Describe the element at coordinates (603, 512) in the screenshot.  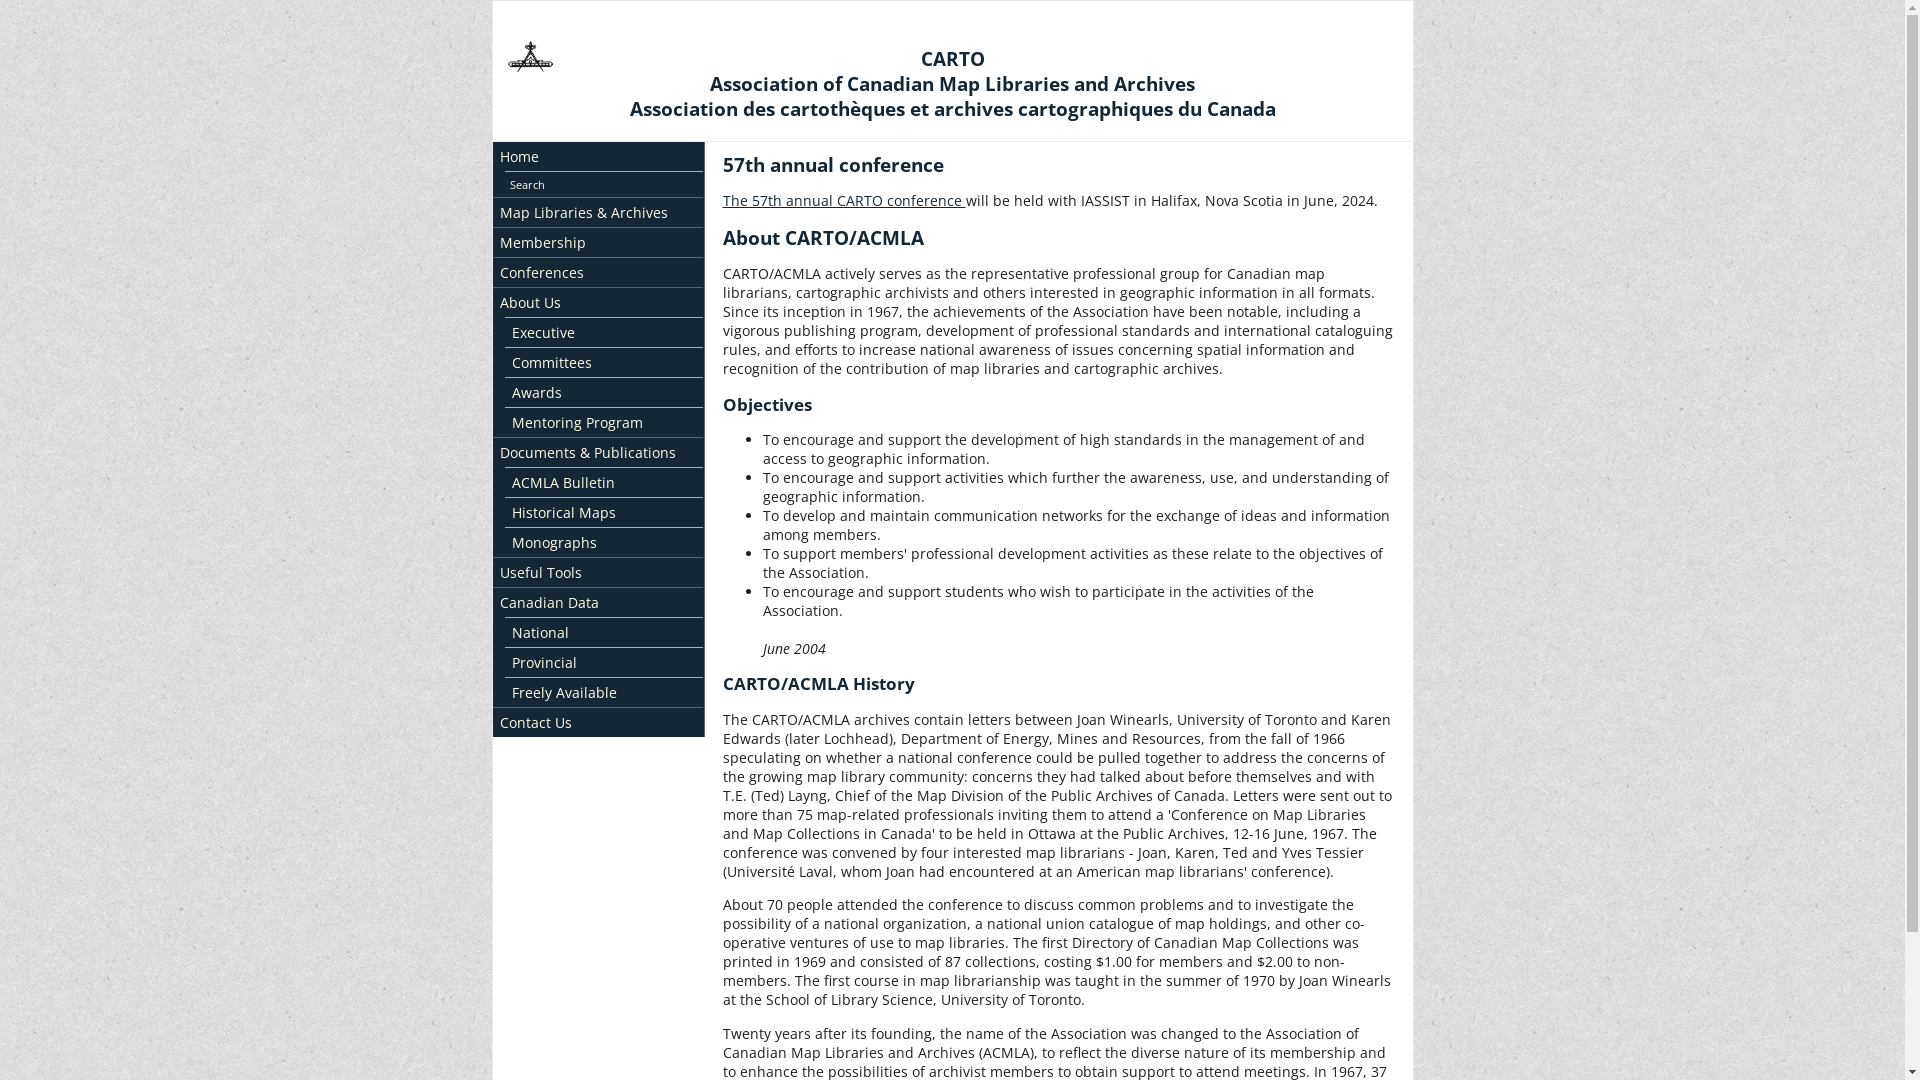
I see `Historical Maps` at that location.